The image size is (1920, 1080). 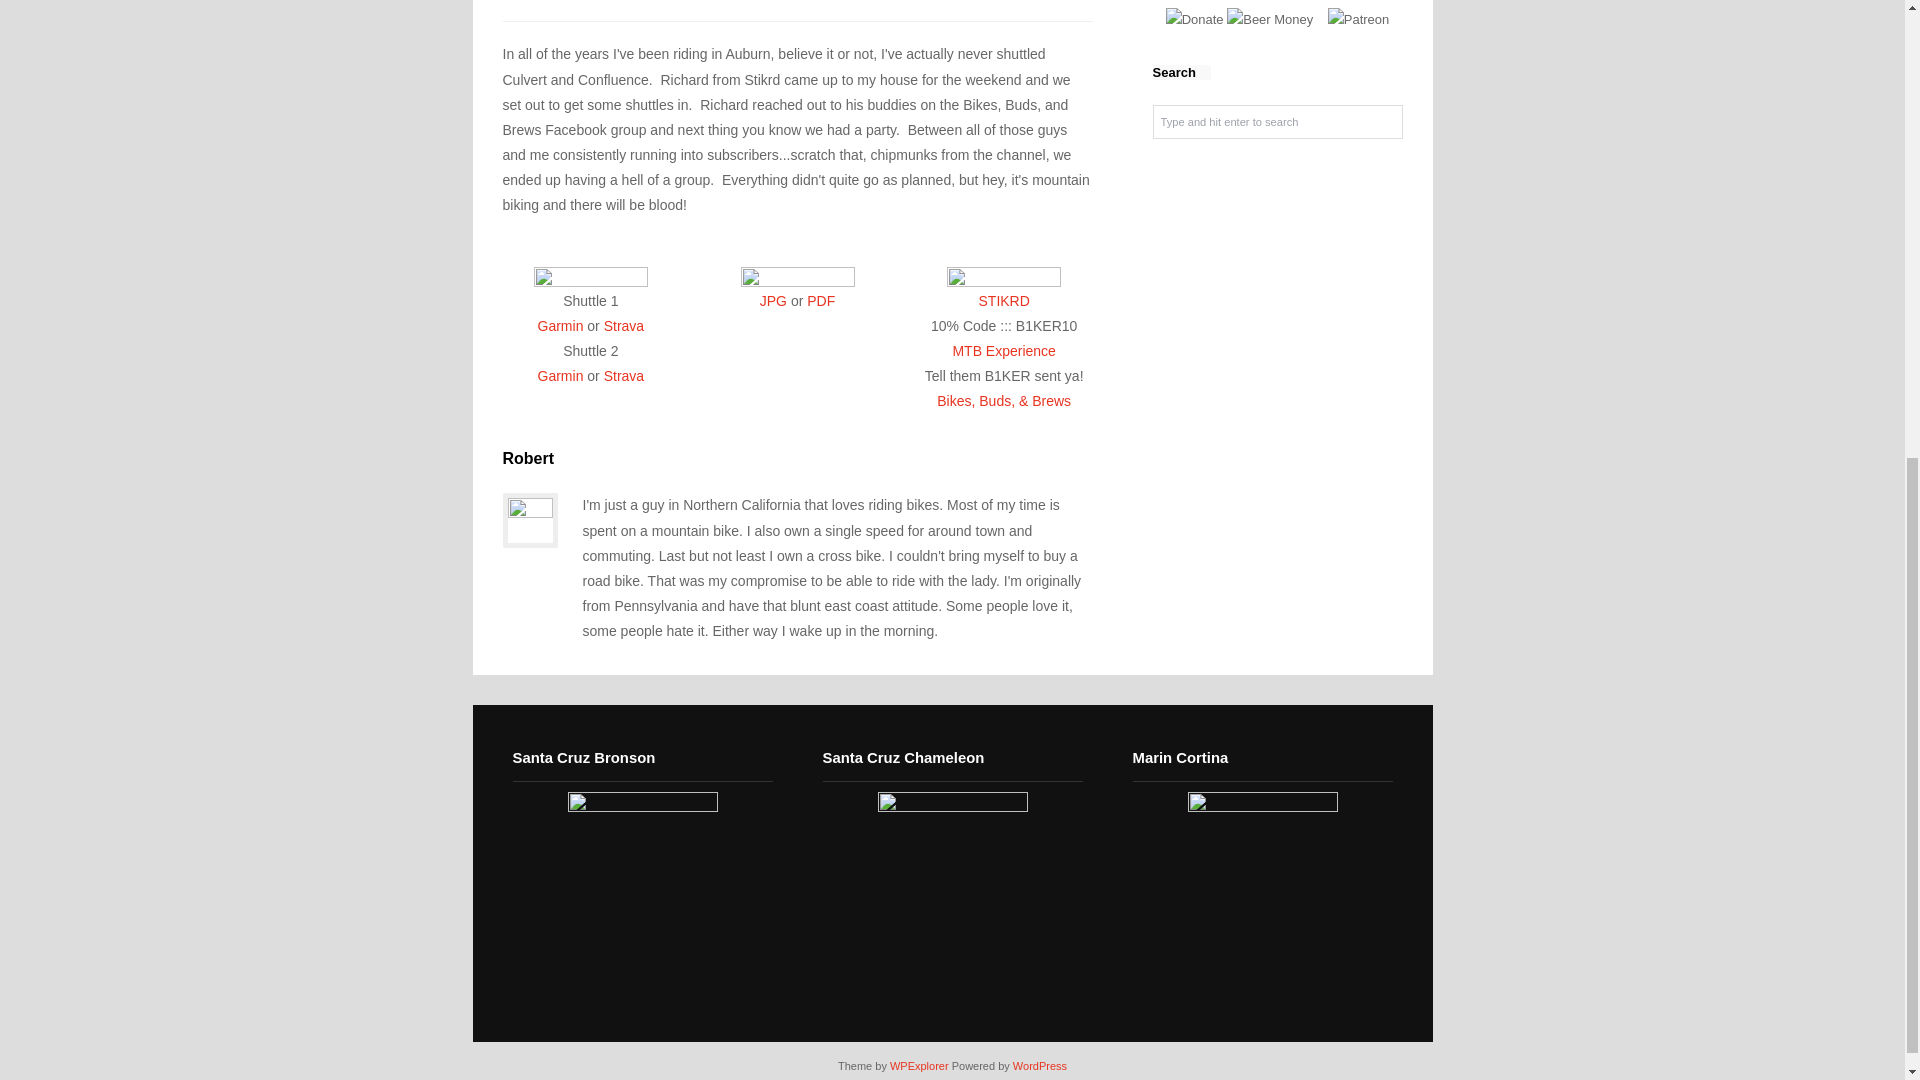 What do you see at coordinates (1003, 350) in the screenshot?
I see `MTB Experience` at bounding box center [1003, 350].